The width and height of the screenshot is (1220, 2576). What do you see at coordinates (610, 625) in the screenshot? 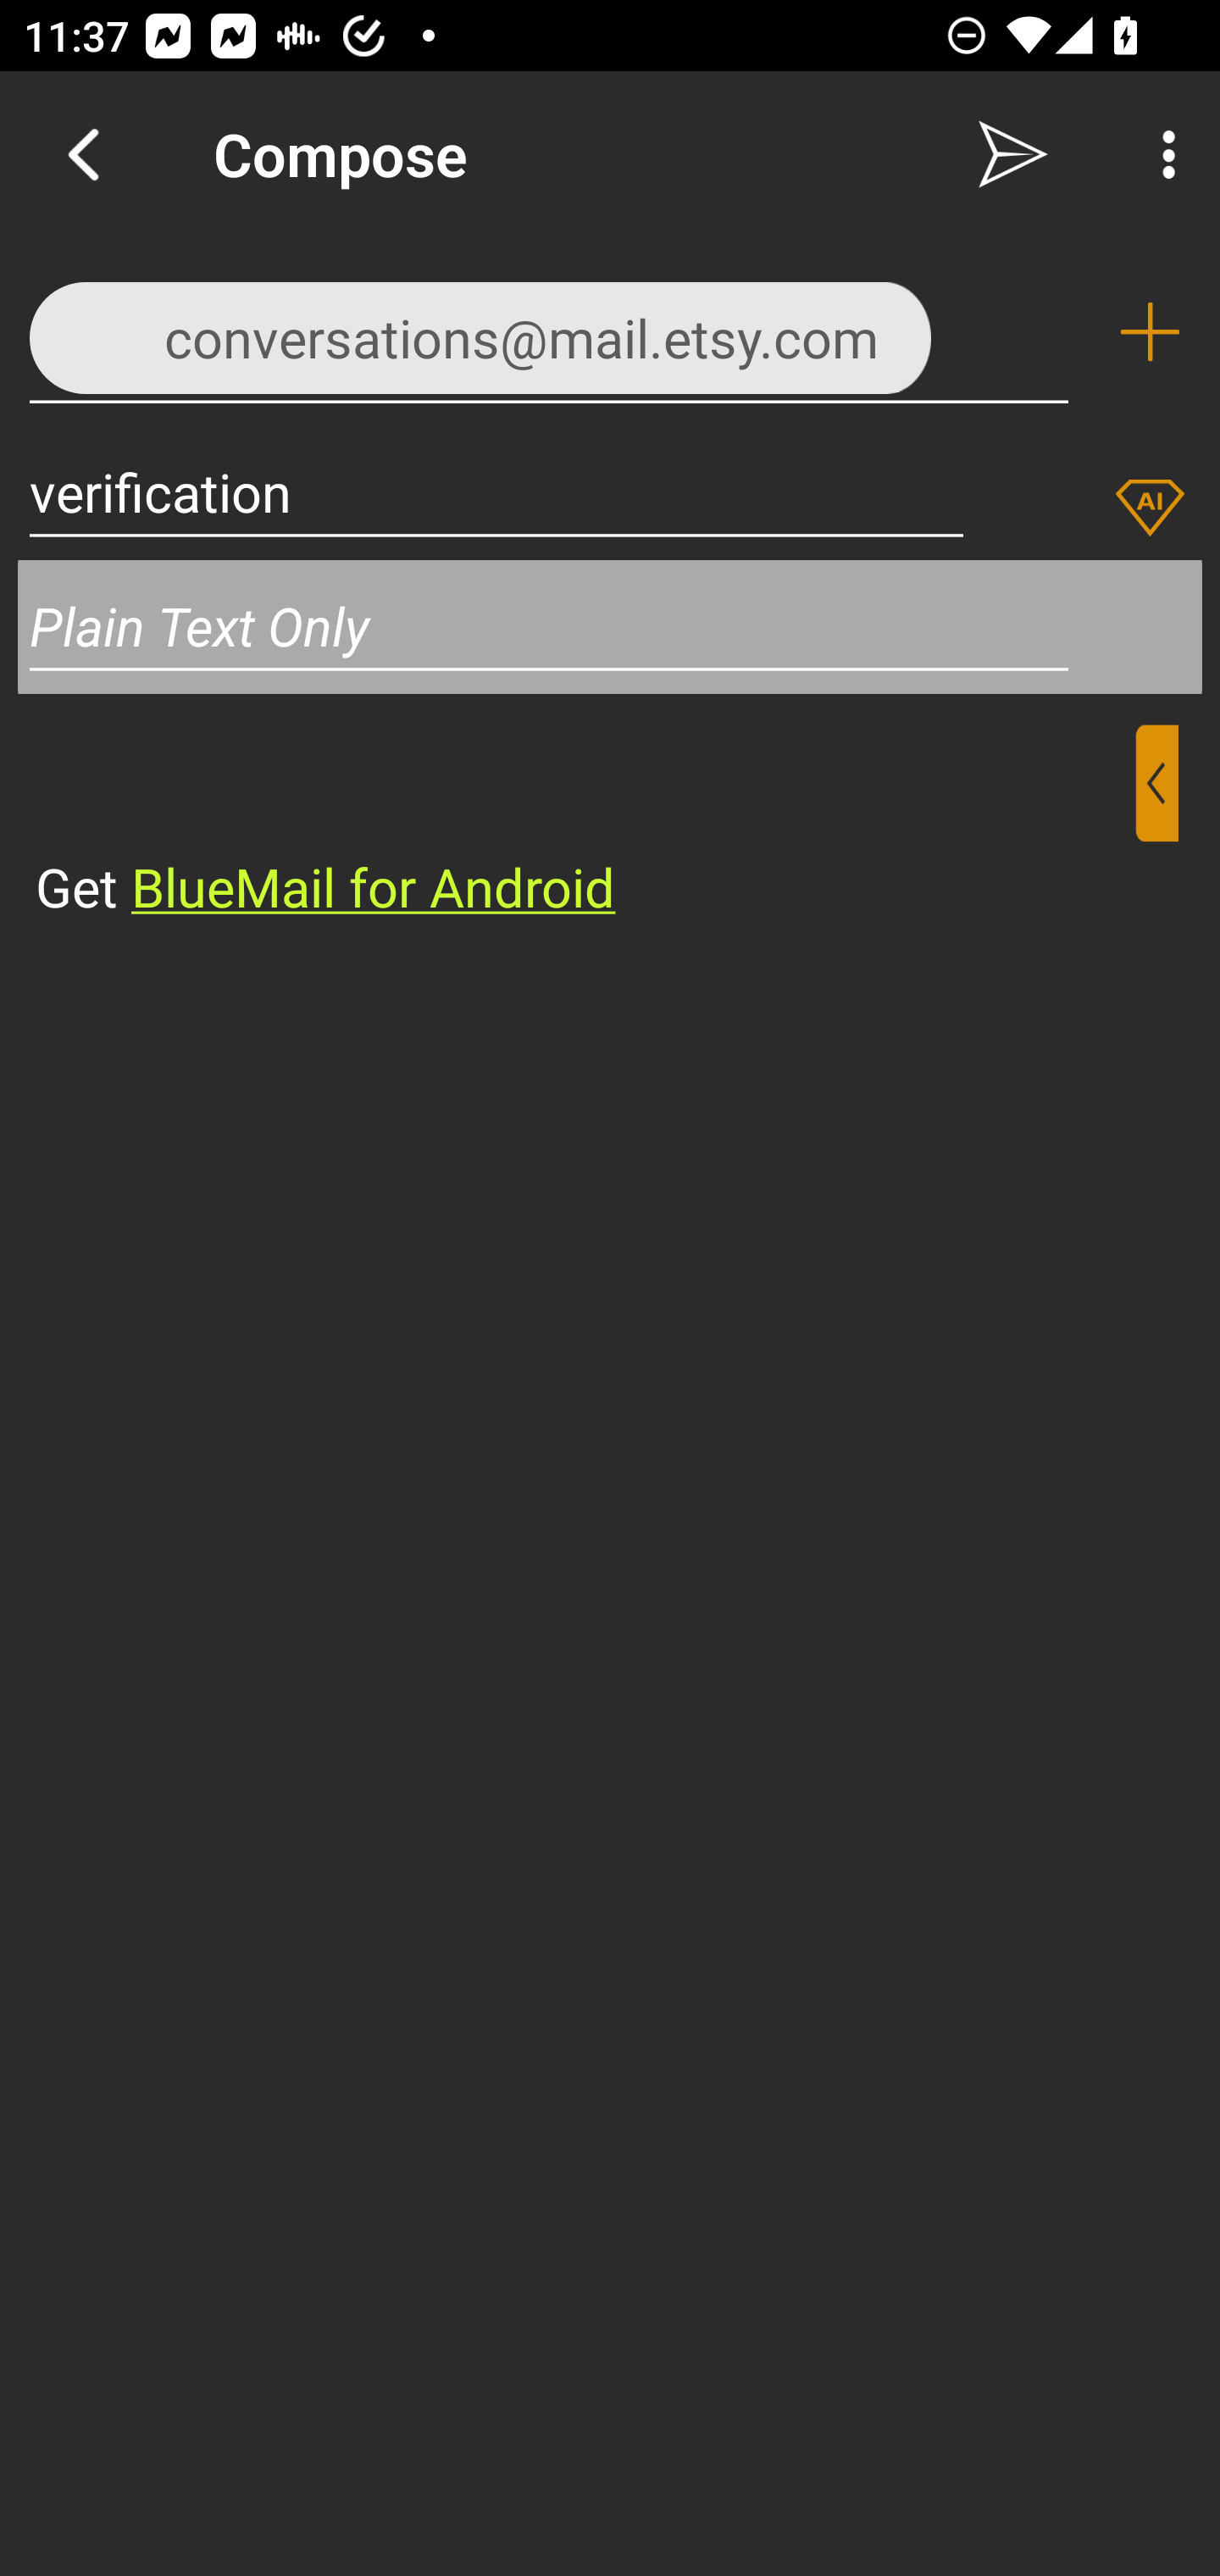
I see `Plain Text Only` at bounding box center [610, 625].